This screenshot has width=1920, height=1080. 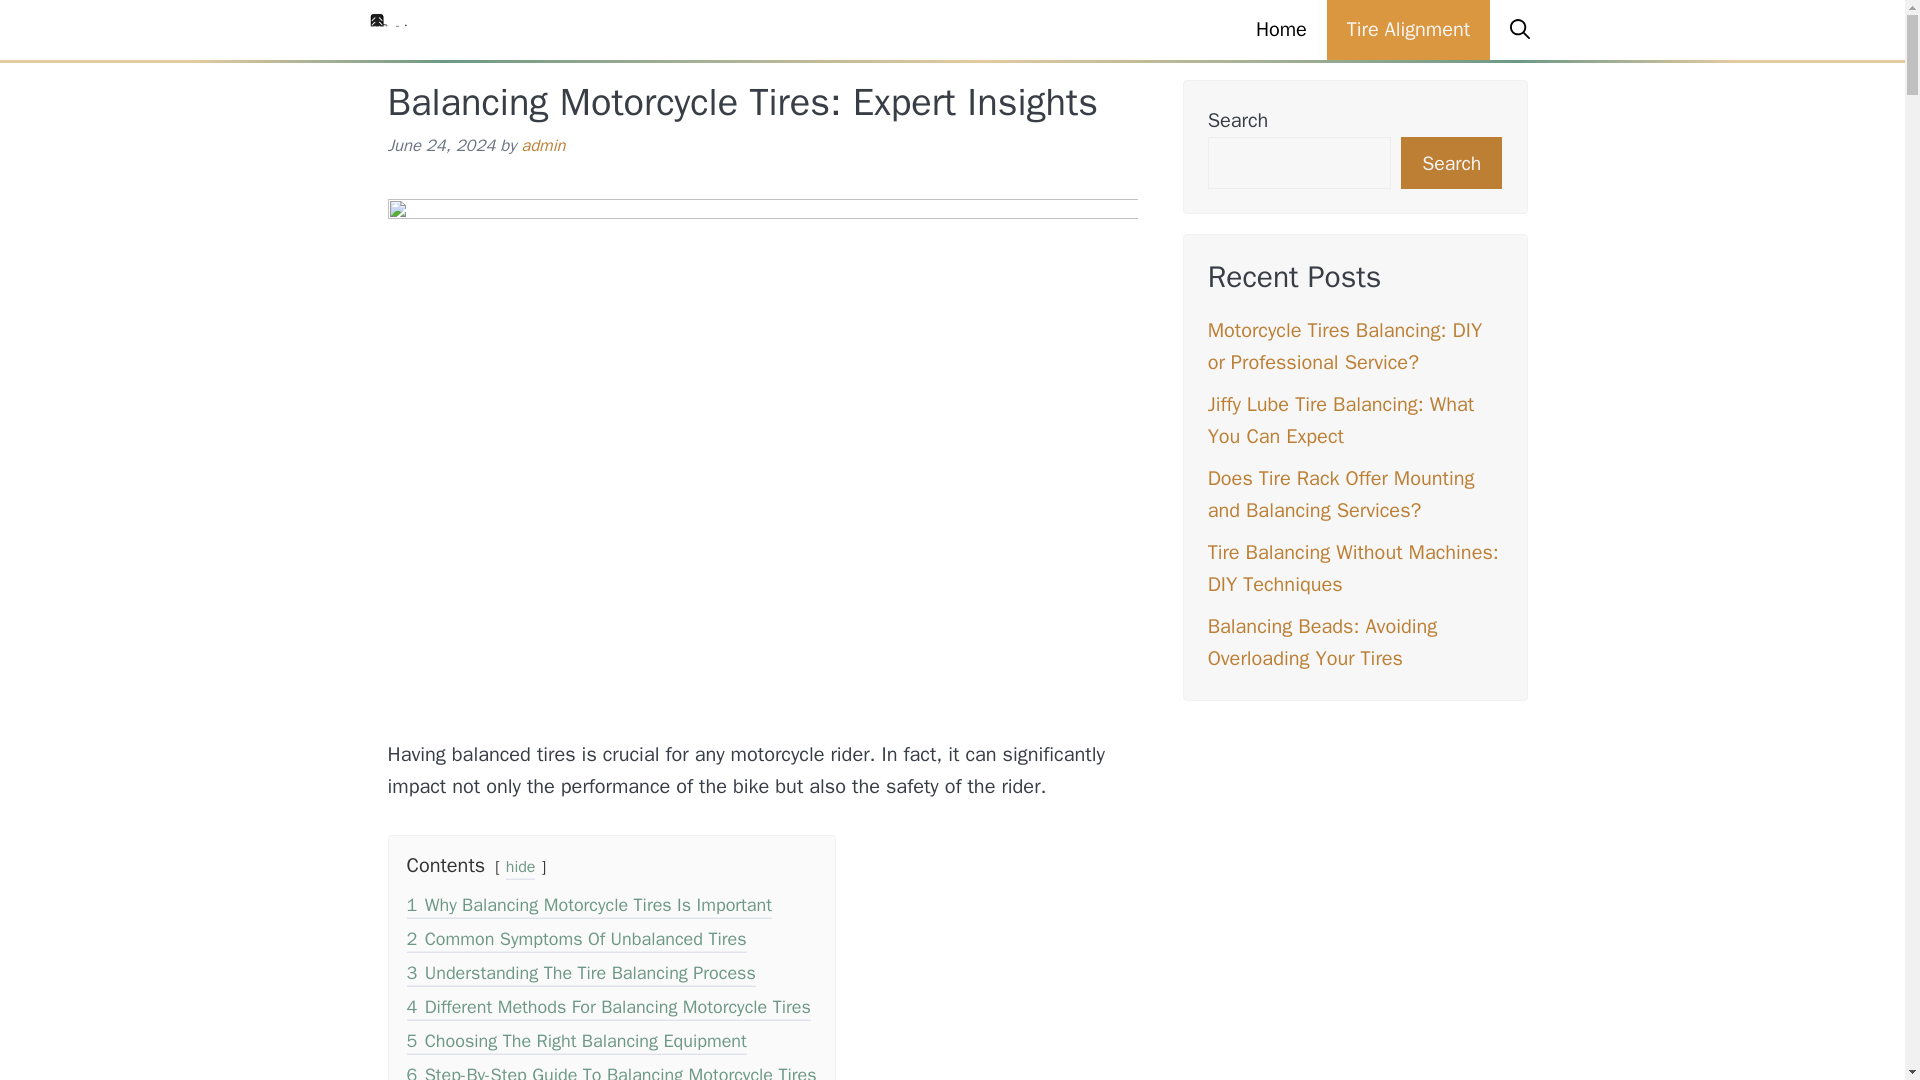 I want to click on Home, so click(x=1281, y=30).